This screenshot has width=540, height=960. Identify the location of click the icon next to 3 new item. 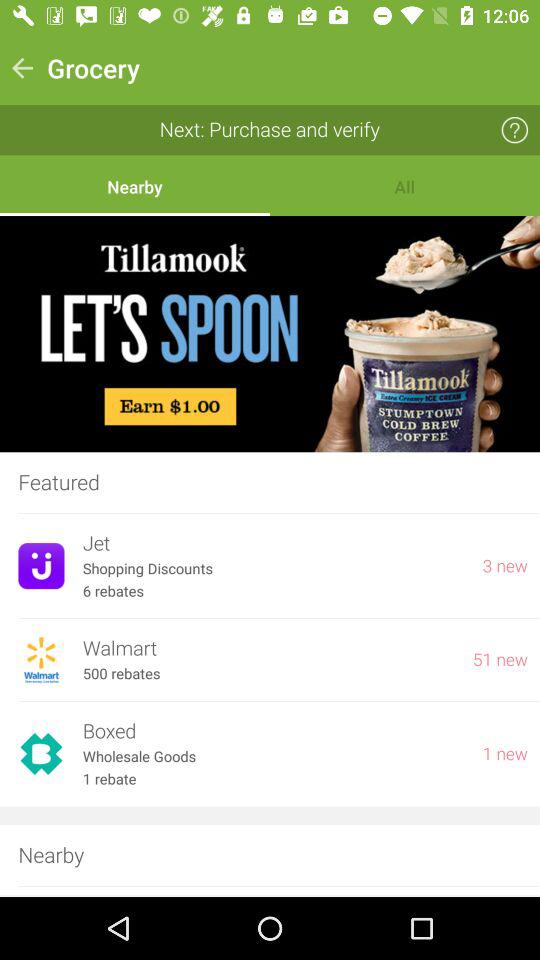
(273, 568).